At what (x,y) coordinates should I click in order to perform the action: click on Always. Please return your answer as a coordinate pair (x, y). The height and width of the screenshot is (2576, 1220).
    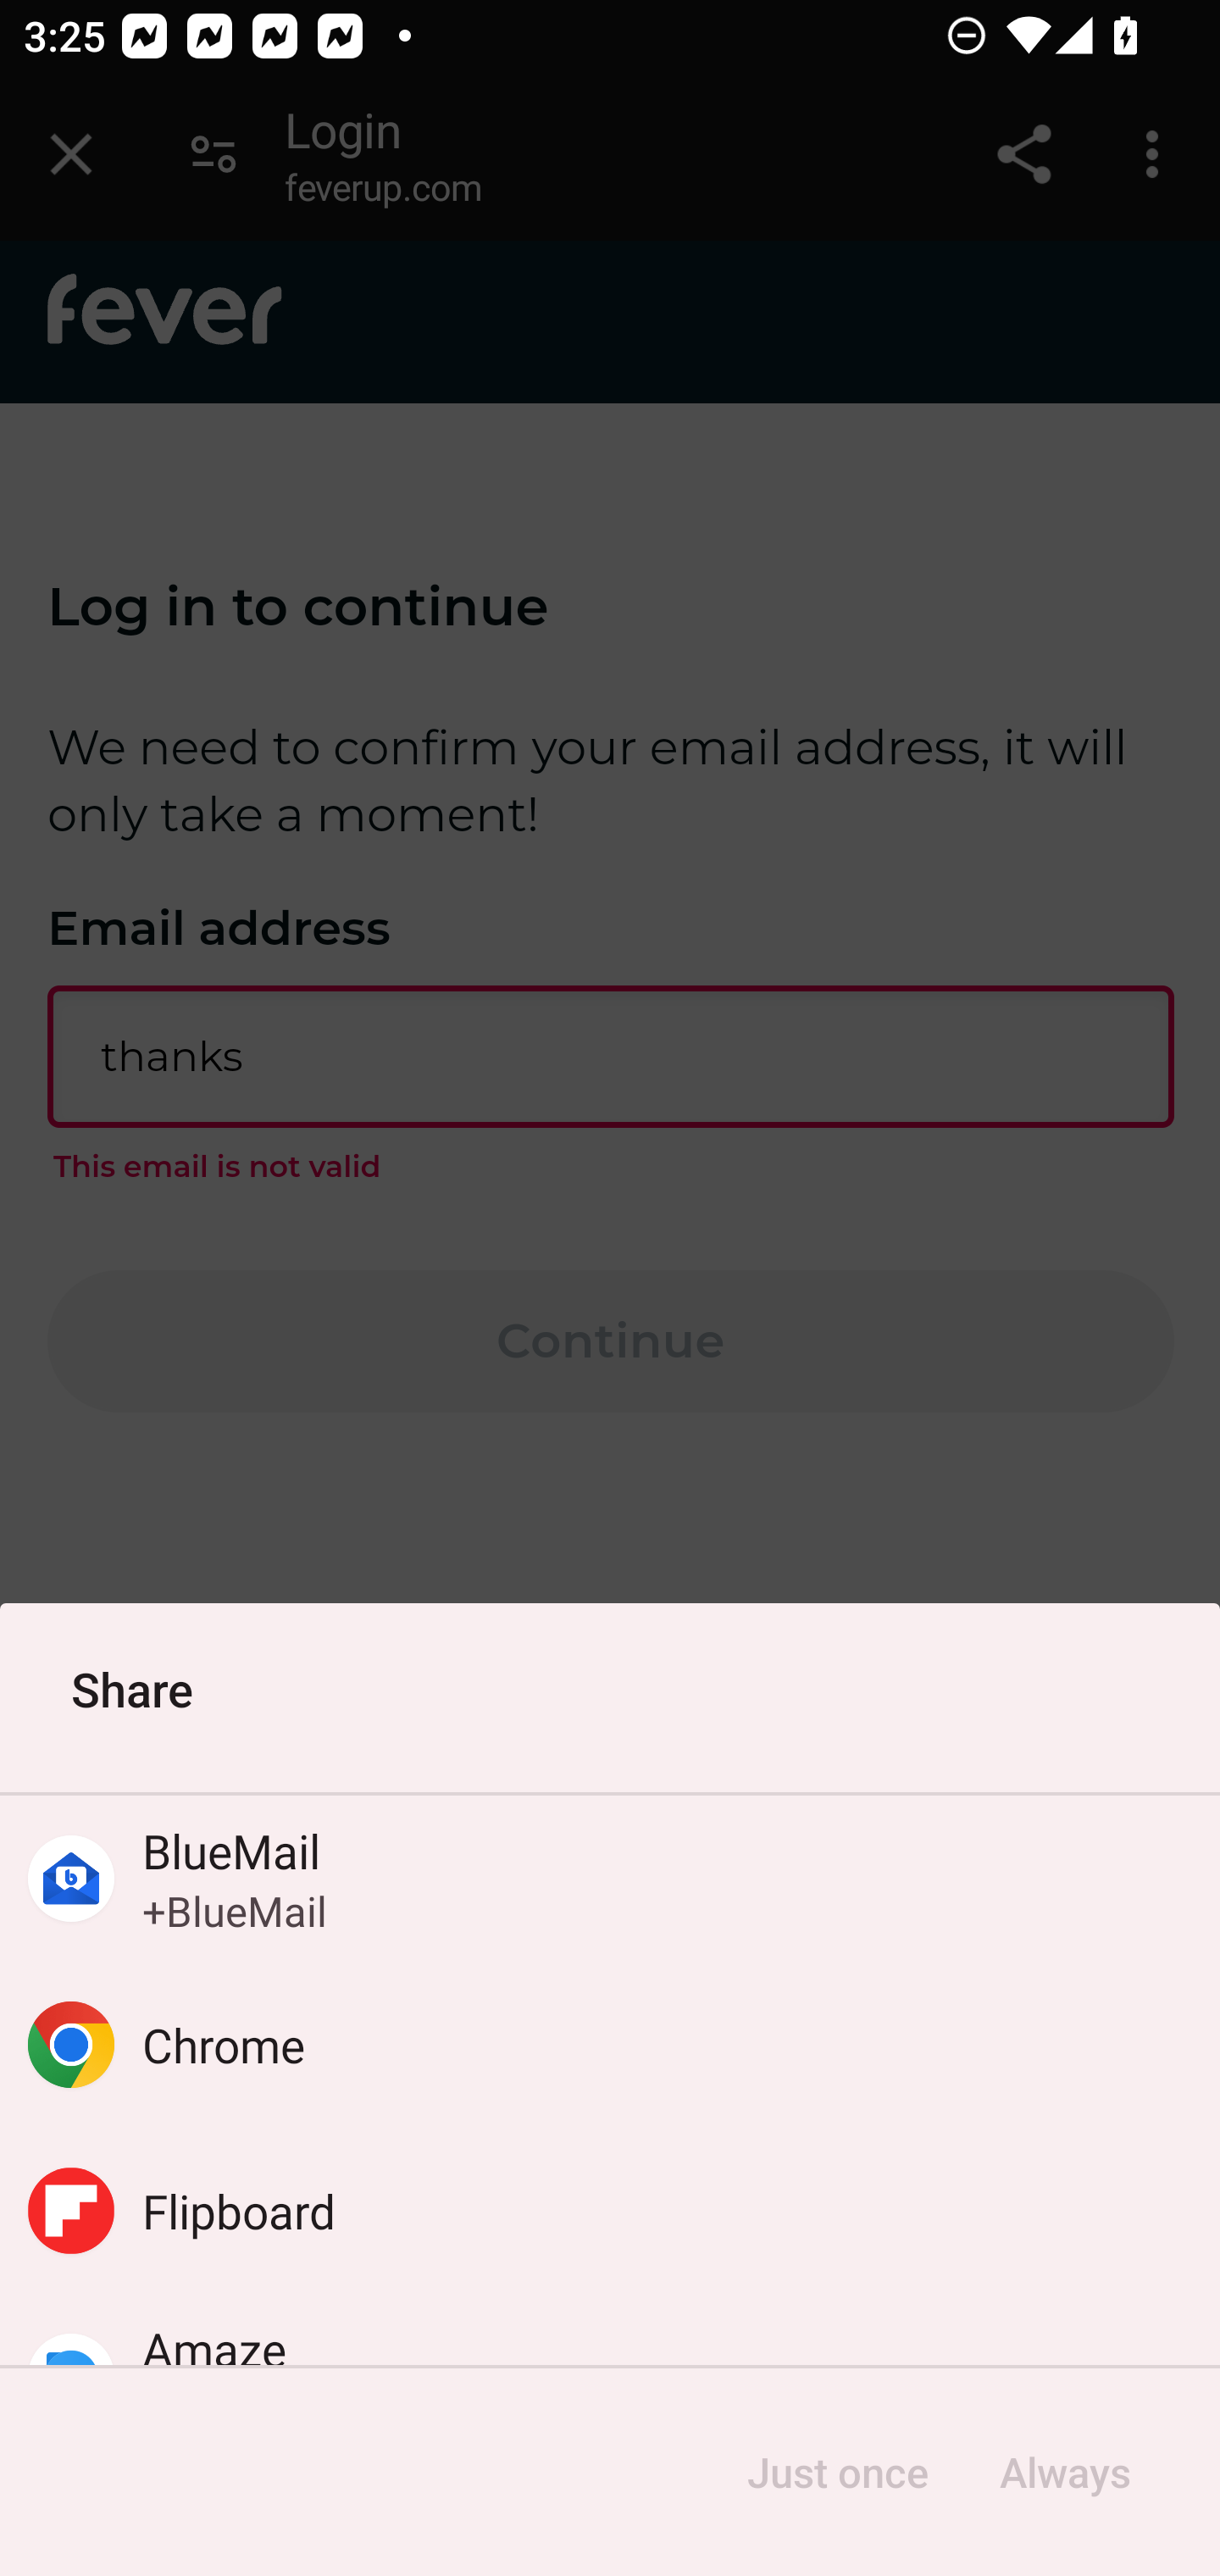
    Looking at the image, I should click on (1064, 2473).